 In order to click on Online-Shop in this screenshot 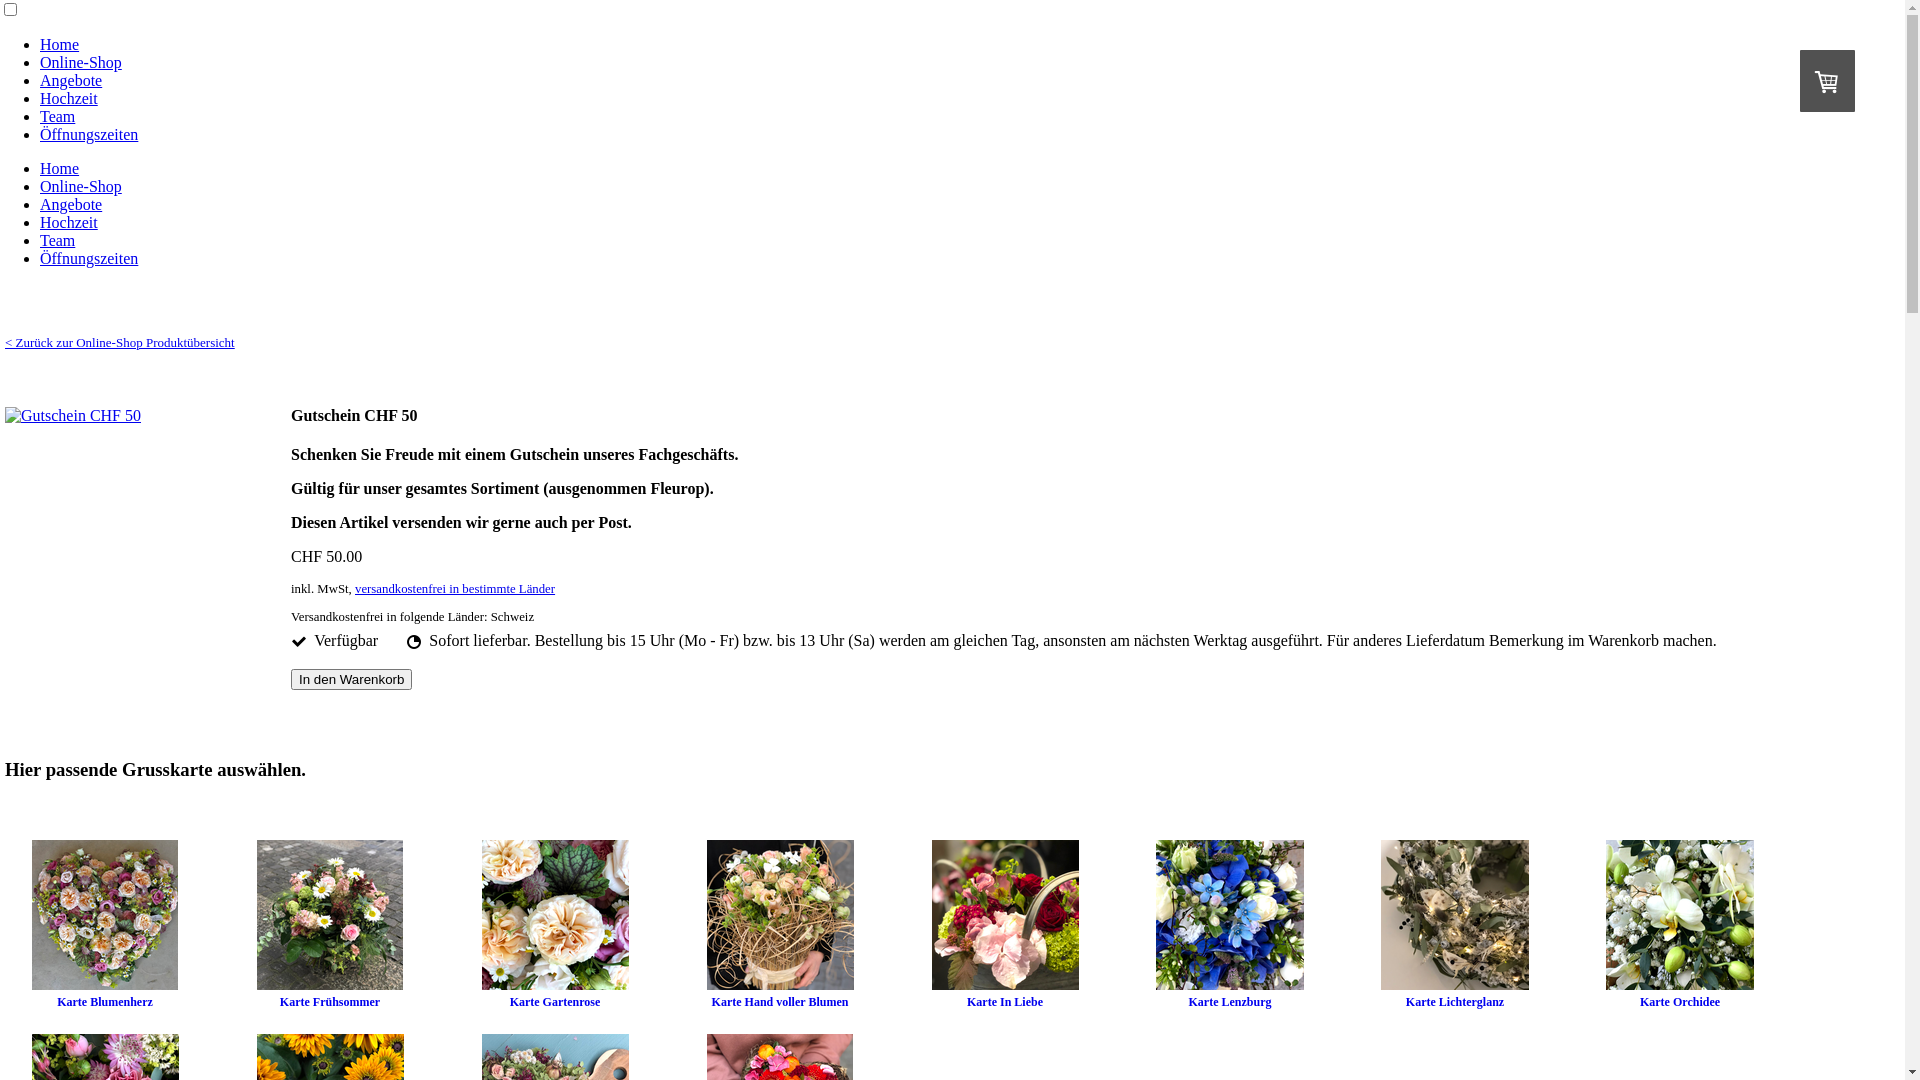, I will do `click(81, 186)`.